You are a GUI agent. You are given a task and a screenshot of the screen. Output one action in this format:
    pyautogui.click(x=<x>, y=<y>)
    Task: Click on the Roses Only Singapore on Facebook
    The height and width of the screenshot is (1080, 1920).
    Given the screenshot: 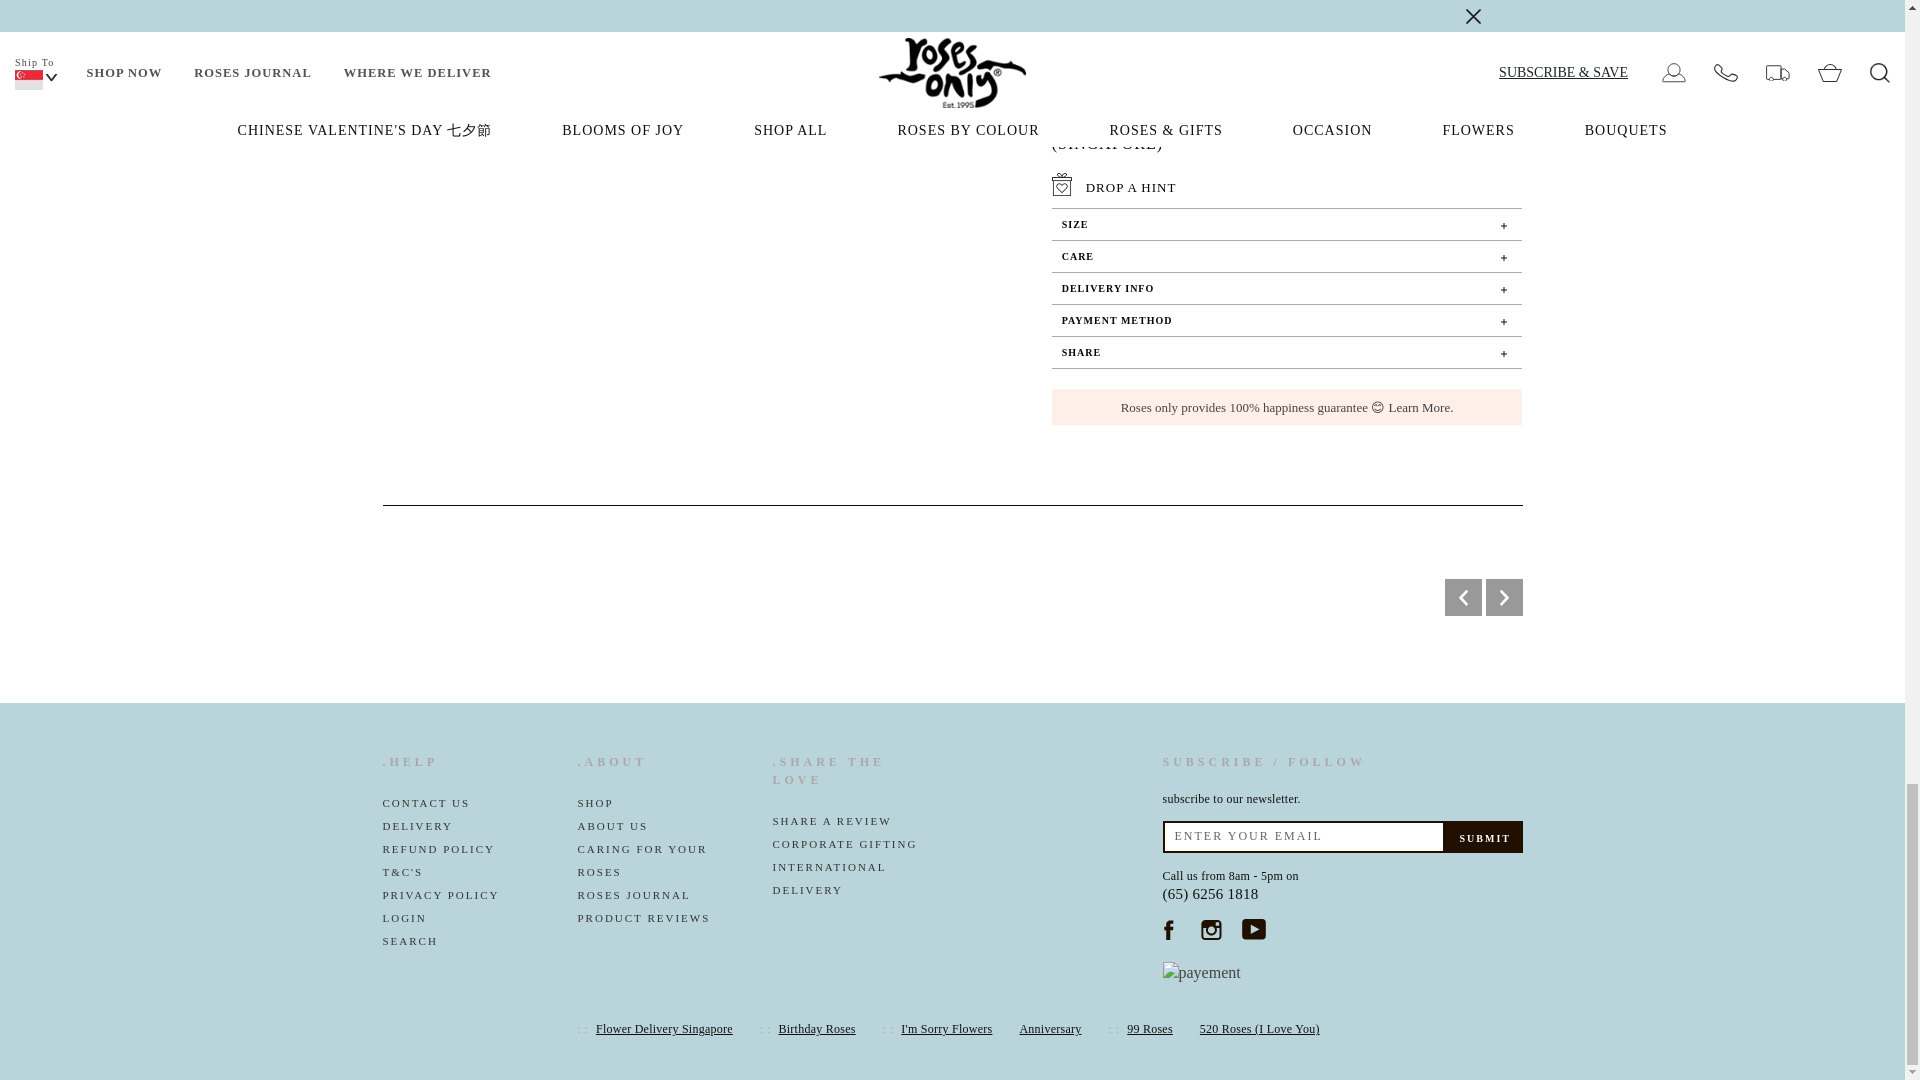 What is the action you would take?
    pyautogui.click(x=1168, y=929)
    